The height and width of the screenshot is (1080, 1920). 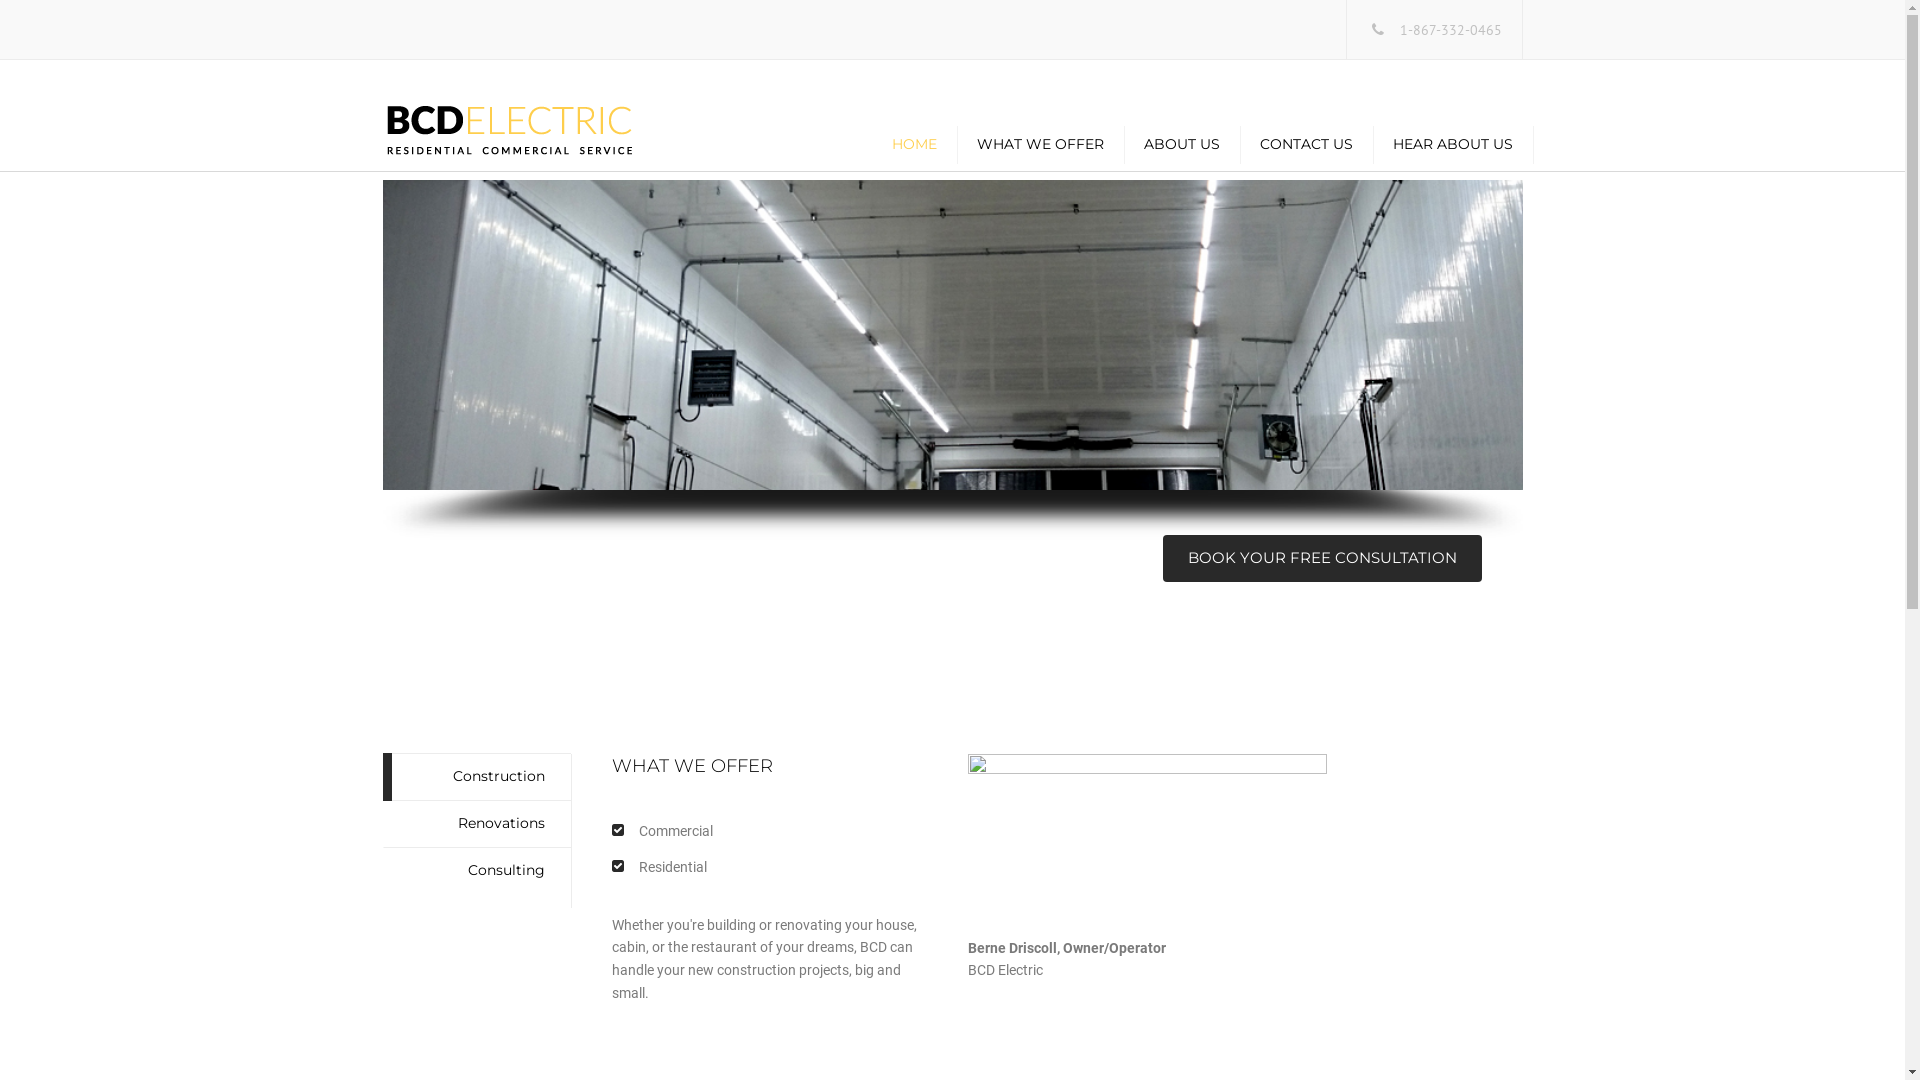 What do you see at coordinates (1040, 144) in the screenshot?
I see `WHAT WE OFFER` at bounding box center [1040, 144].